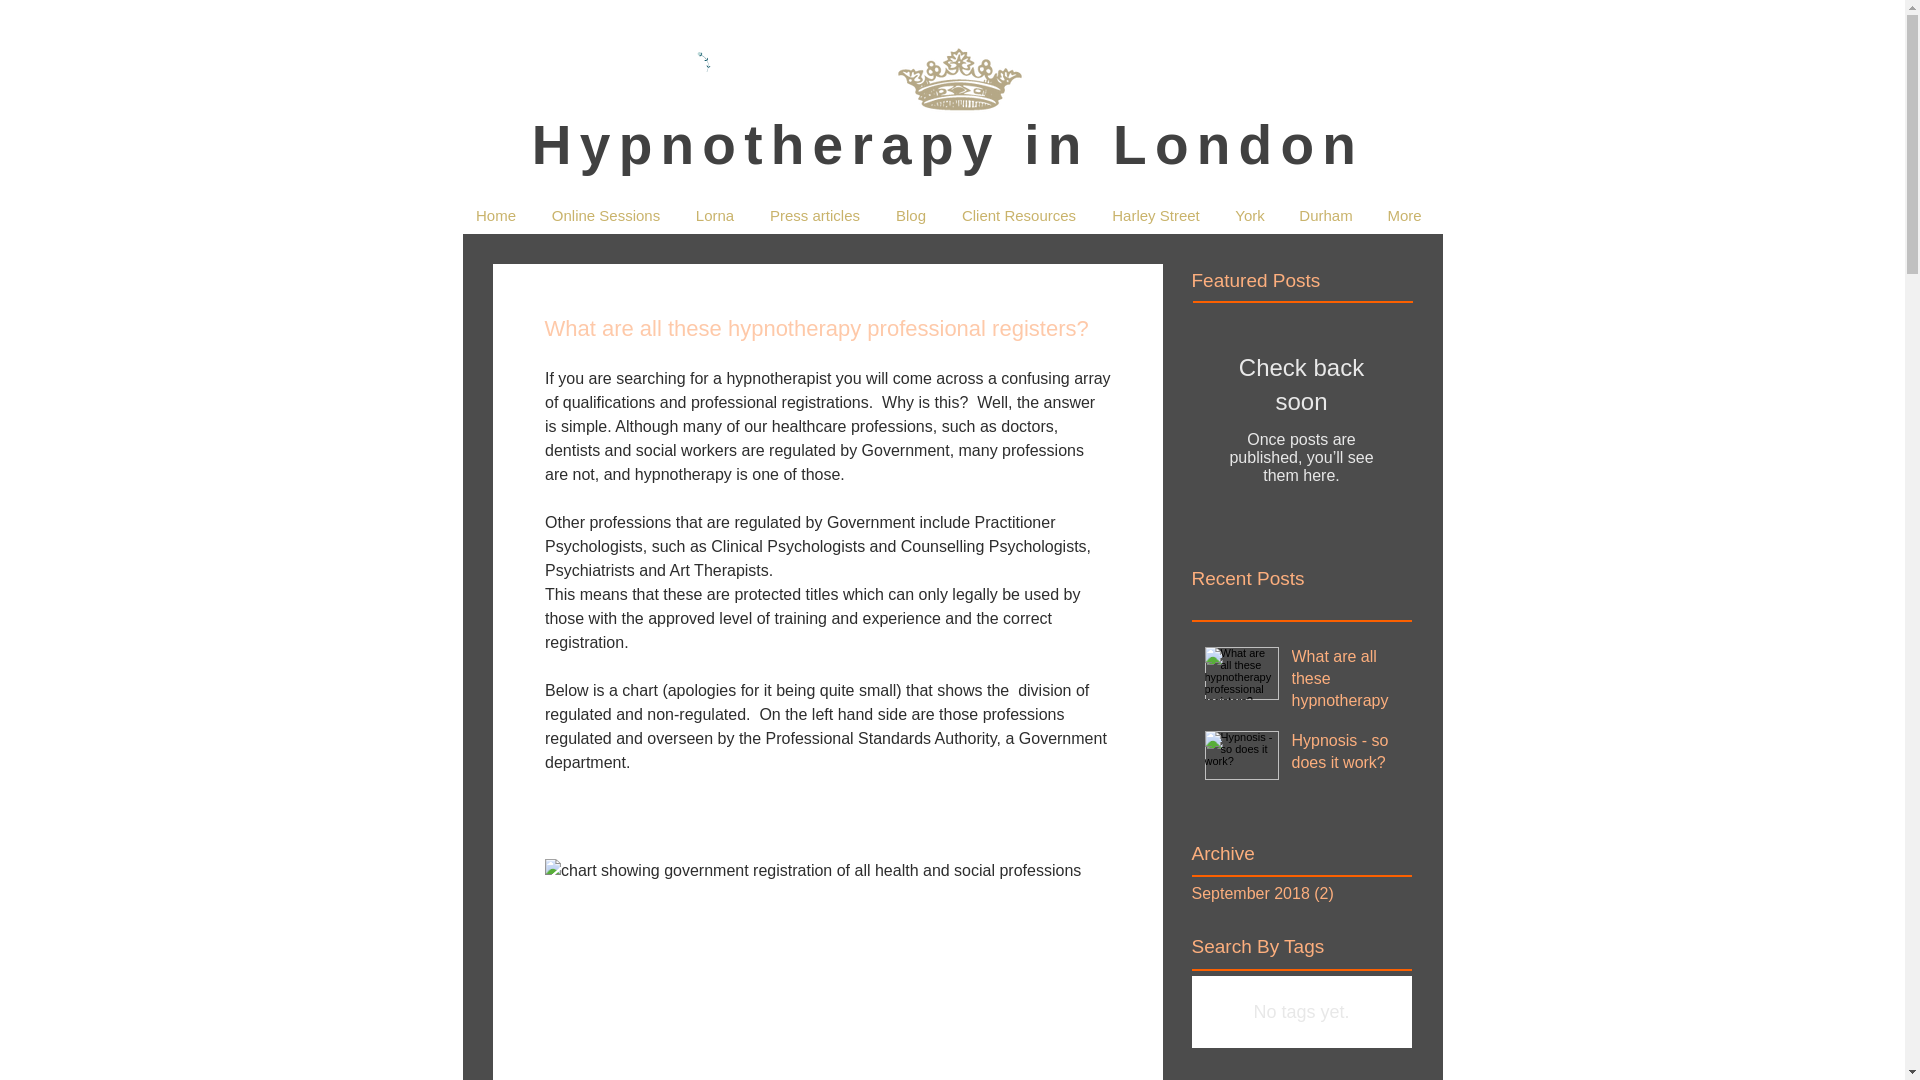  I want to click on Home, so click(496, 216).